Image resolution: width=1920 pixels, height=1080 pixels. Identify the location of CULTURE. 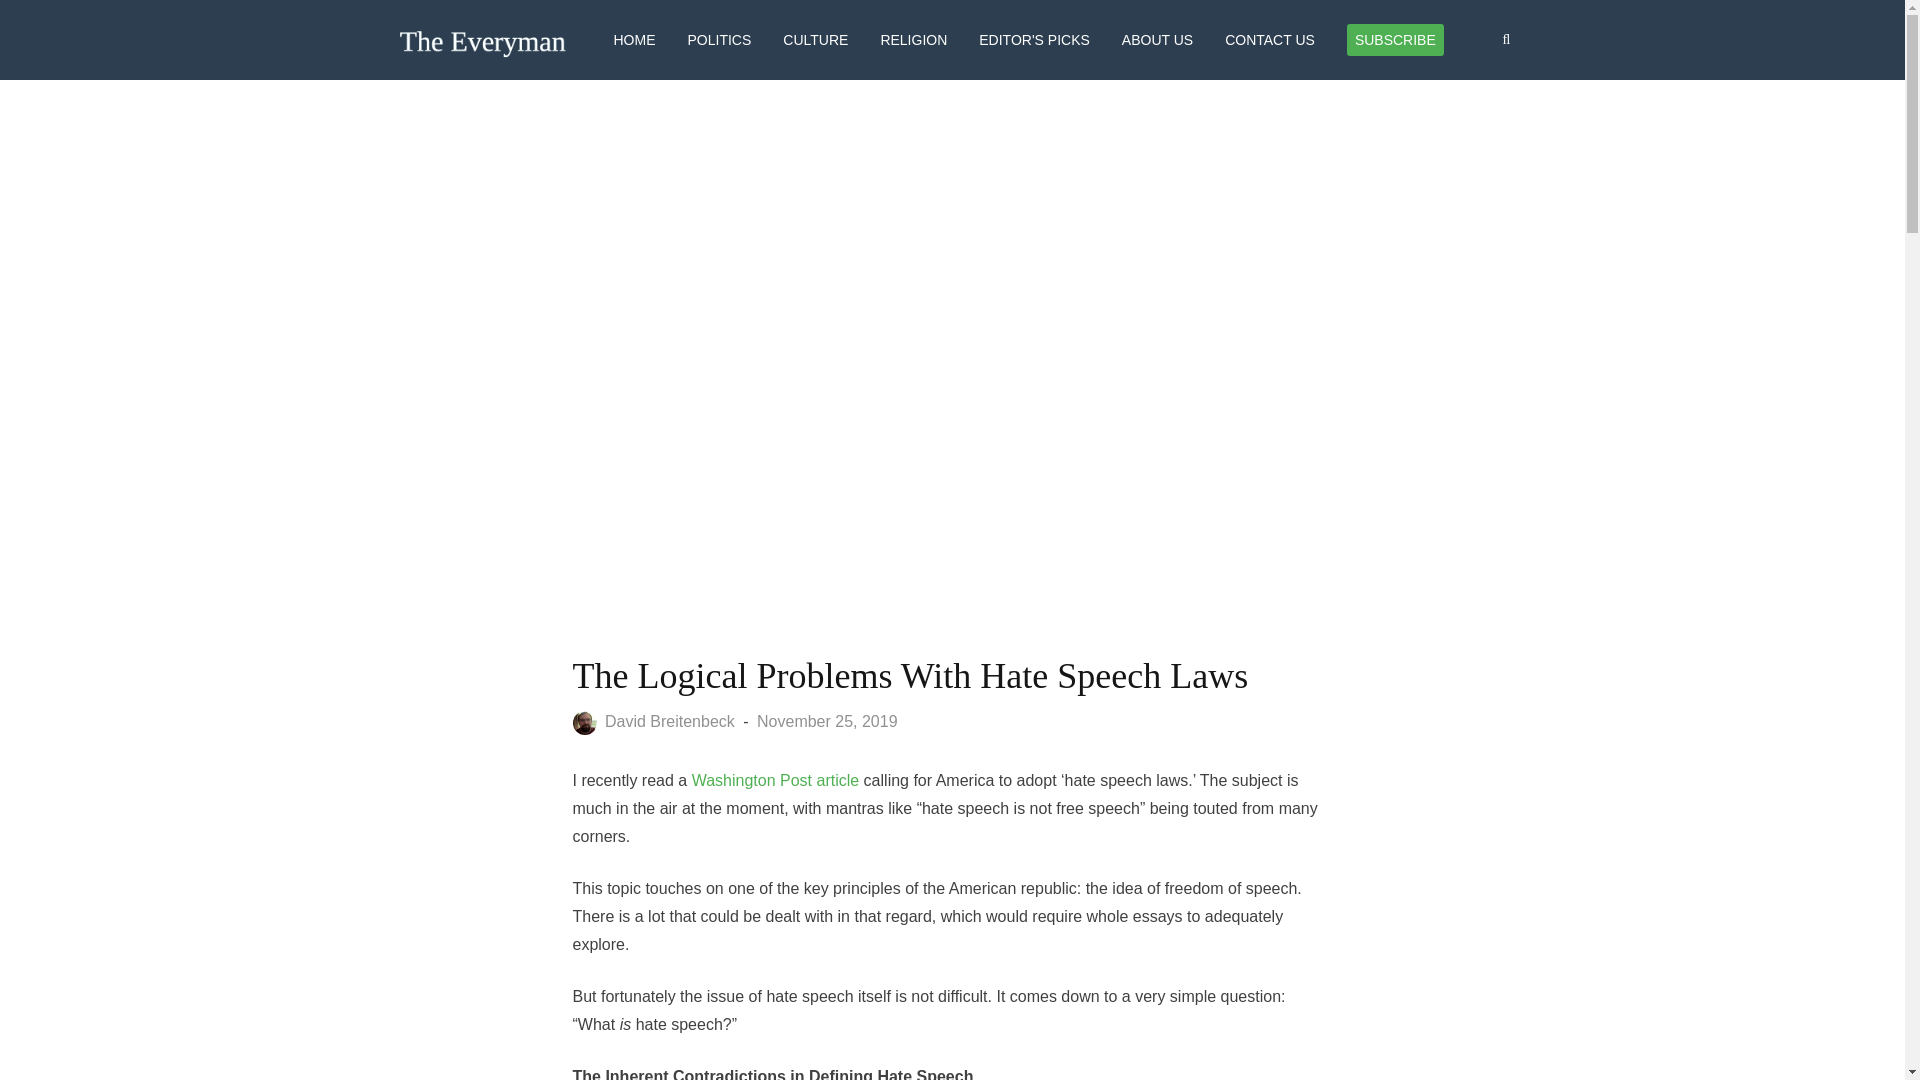
(816, 40).